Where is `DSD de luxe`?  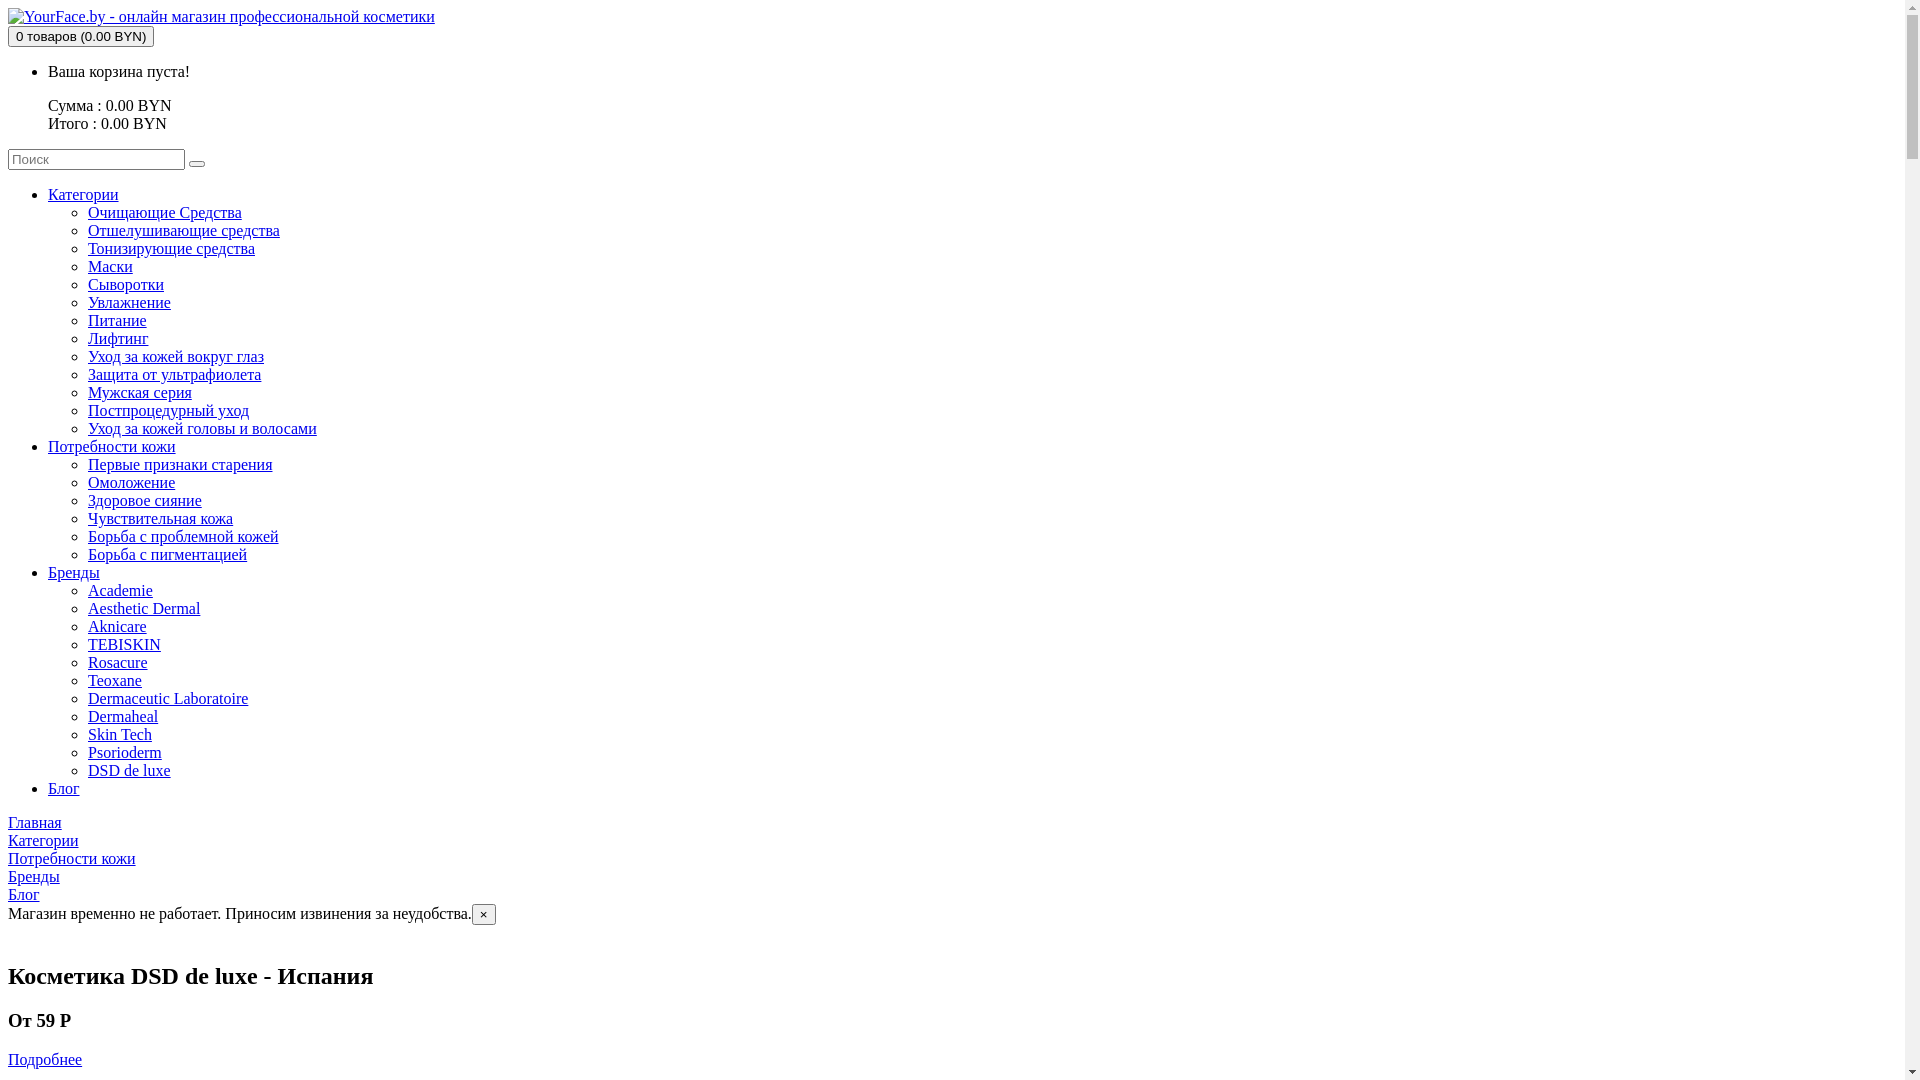 DSD de luxe is located at coordinates (130, 770).